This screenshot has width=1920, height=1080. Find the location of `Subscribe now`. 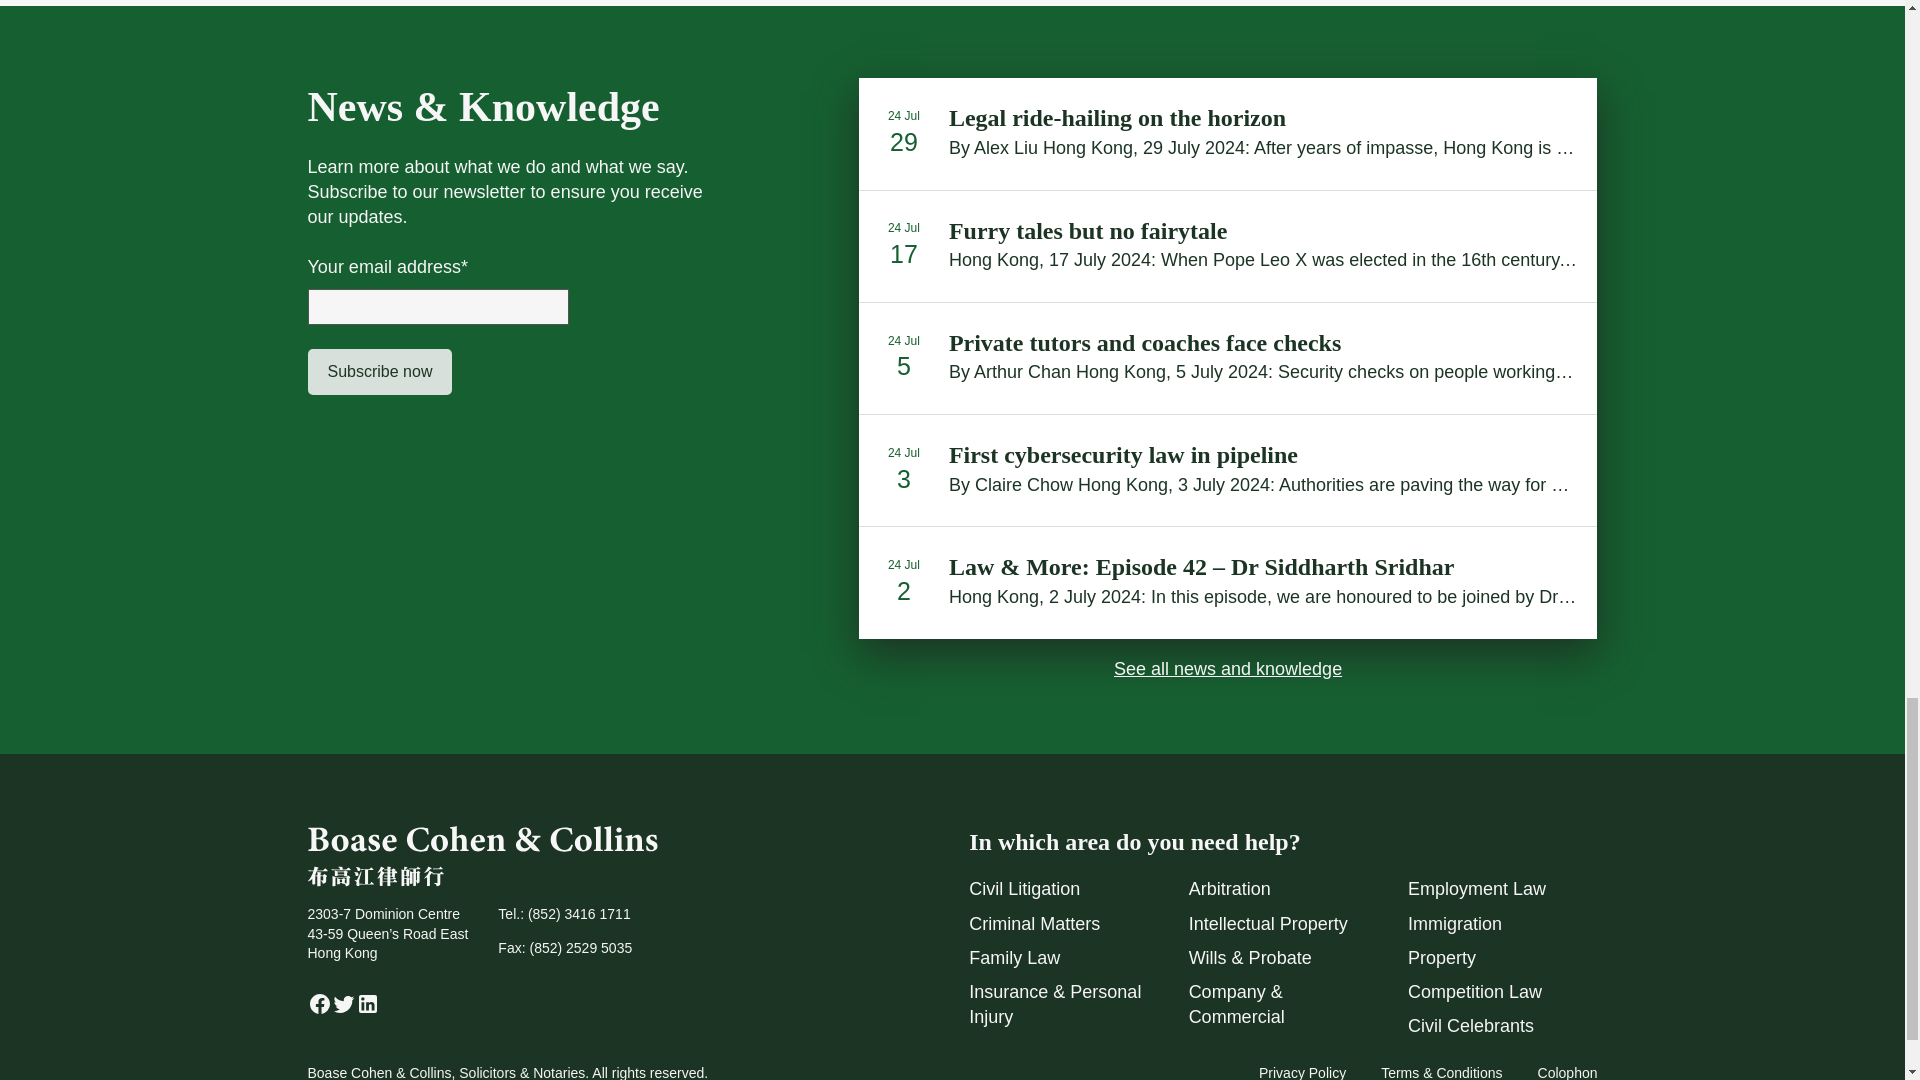

Subscribe now is located at coordinates (380, 372).